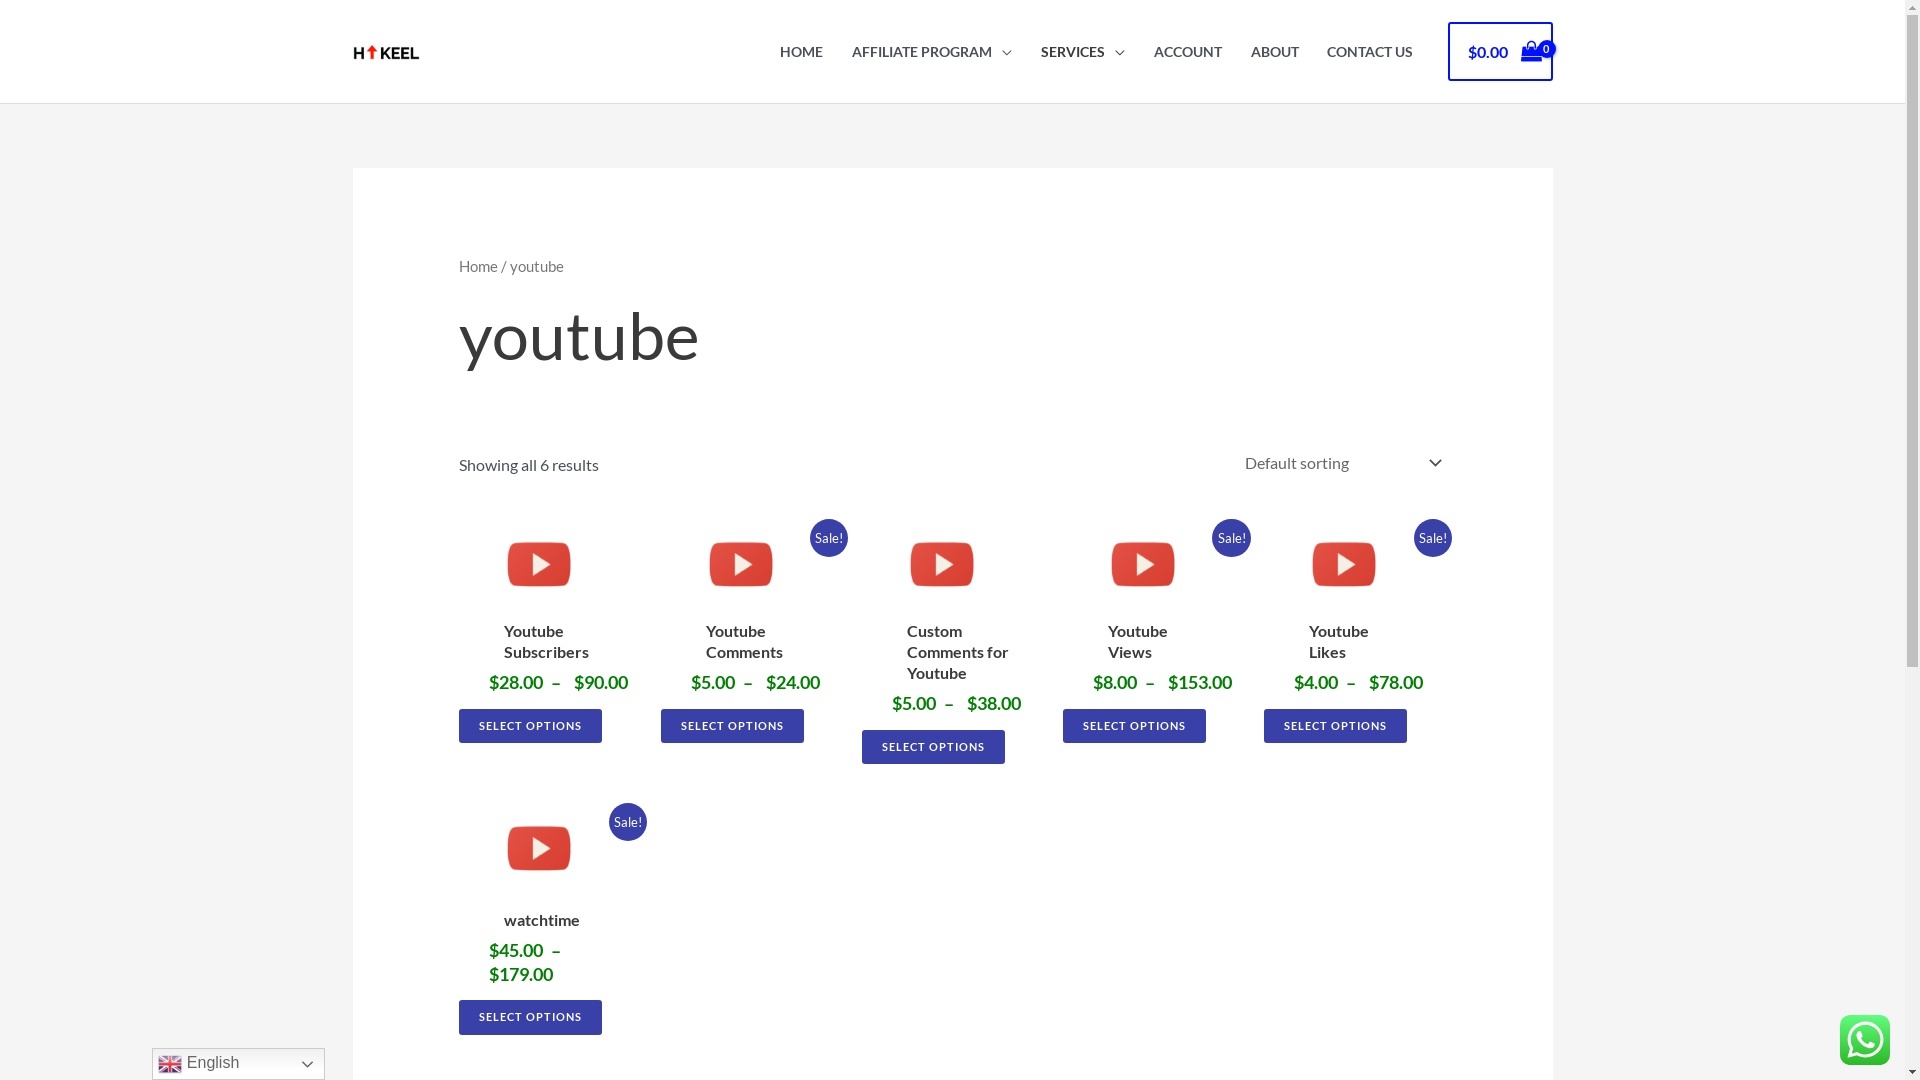 This screenshot has width=1920, height=1080. Describe the element at coordinates (1370, 52) in the screenshot. I see `CONTACT US` at that location.